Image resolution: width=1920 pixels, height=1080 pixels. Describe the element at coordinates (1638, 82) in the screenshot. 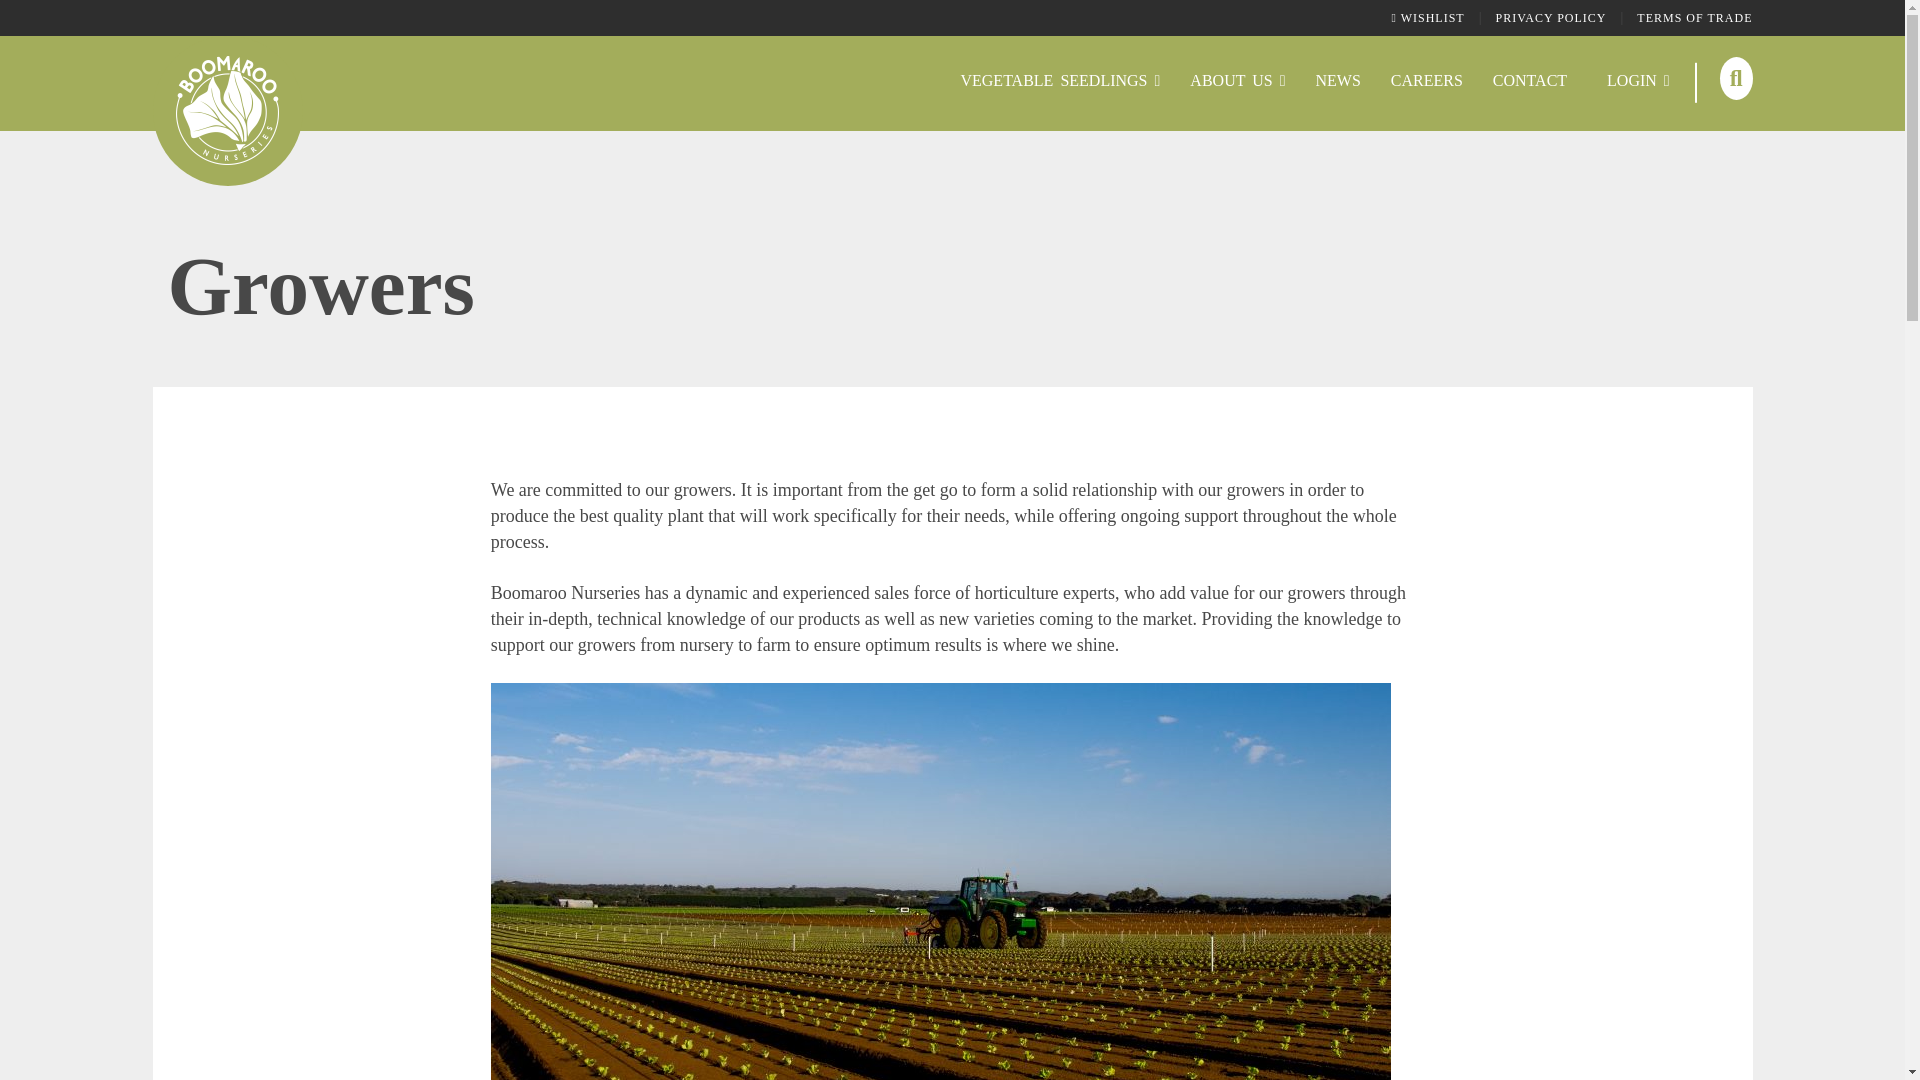

I see `Login` at that location.